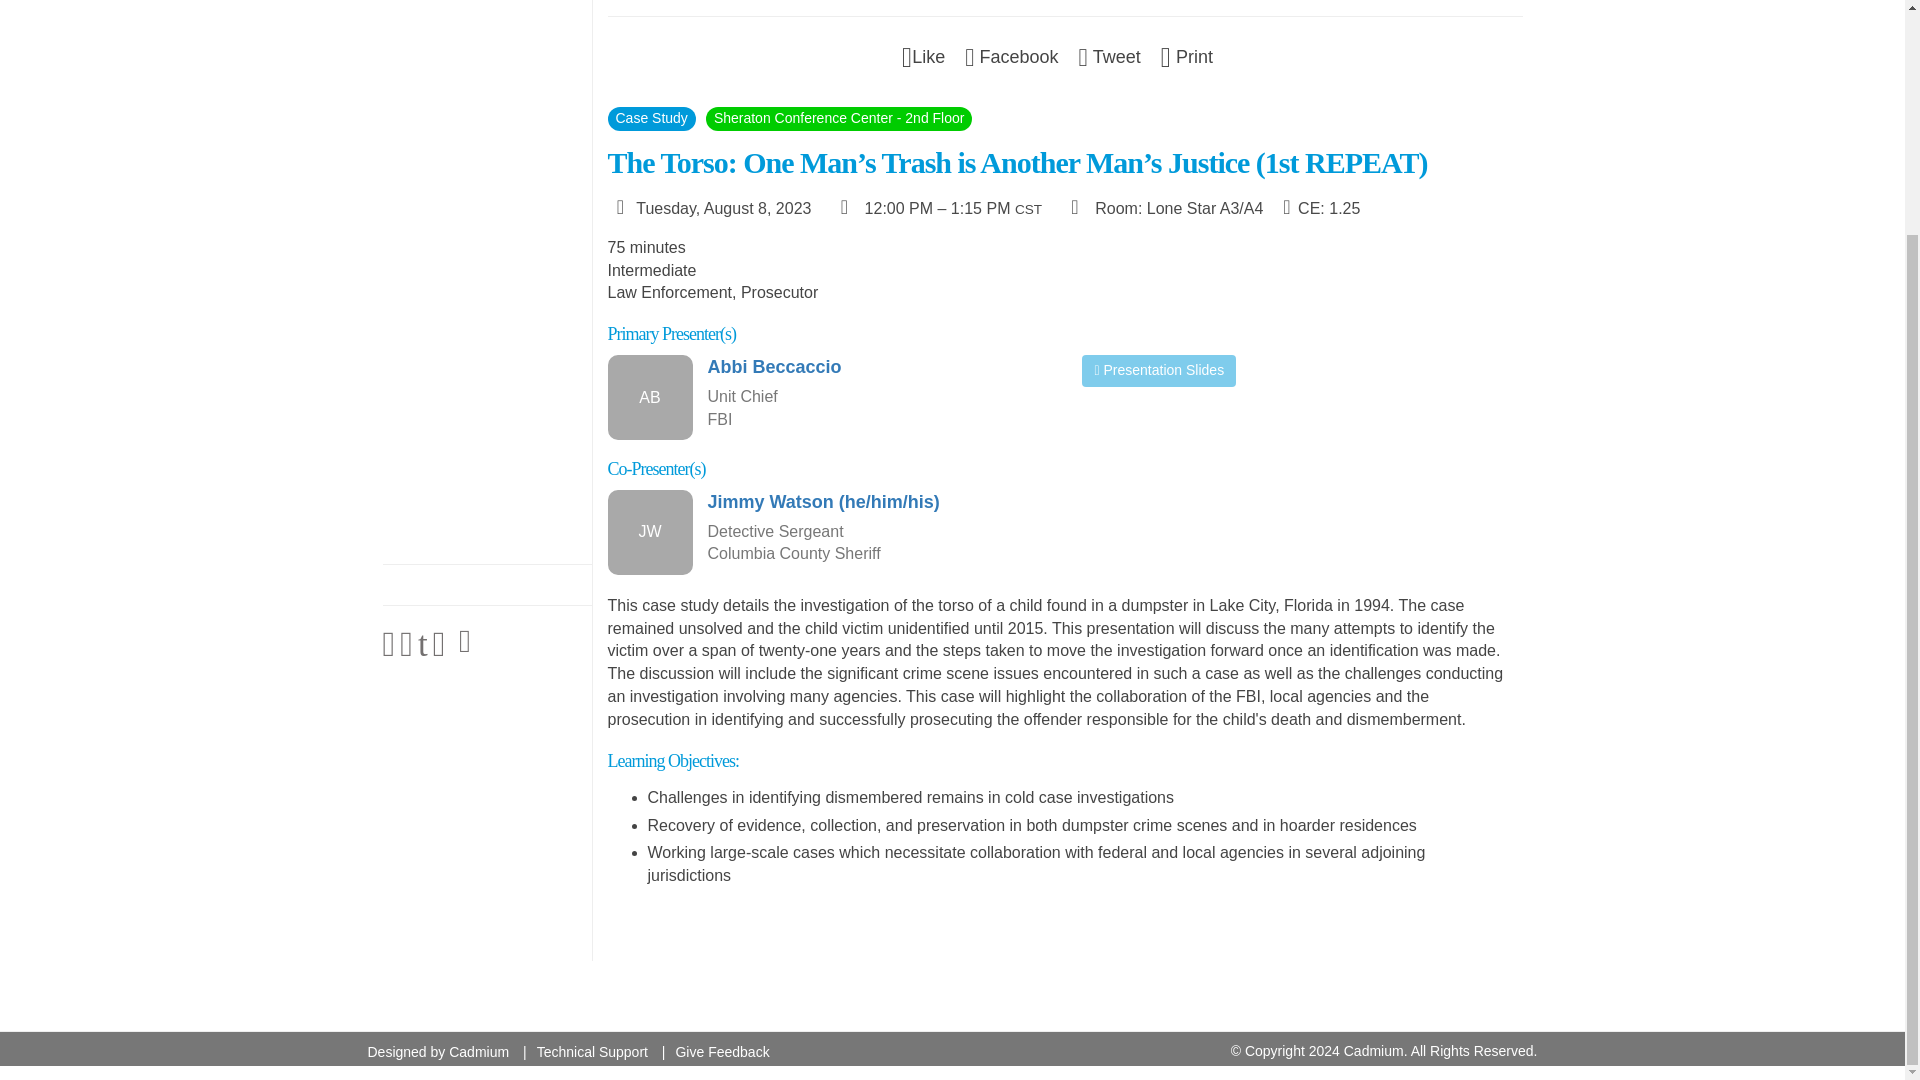  I want to click on Give Feedback, so click(722, 1052).